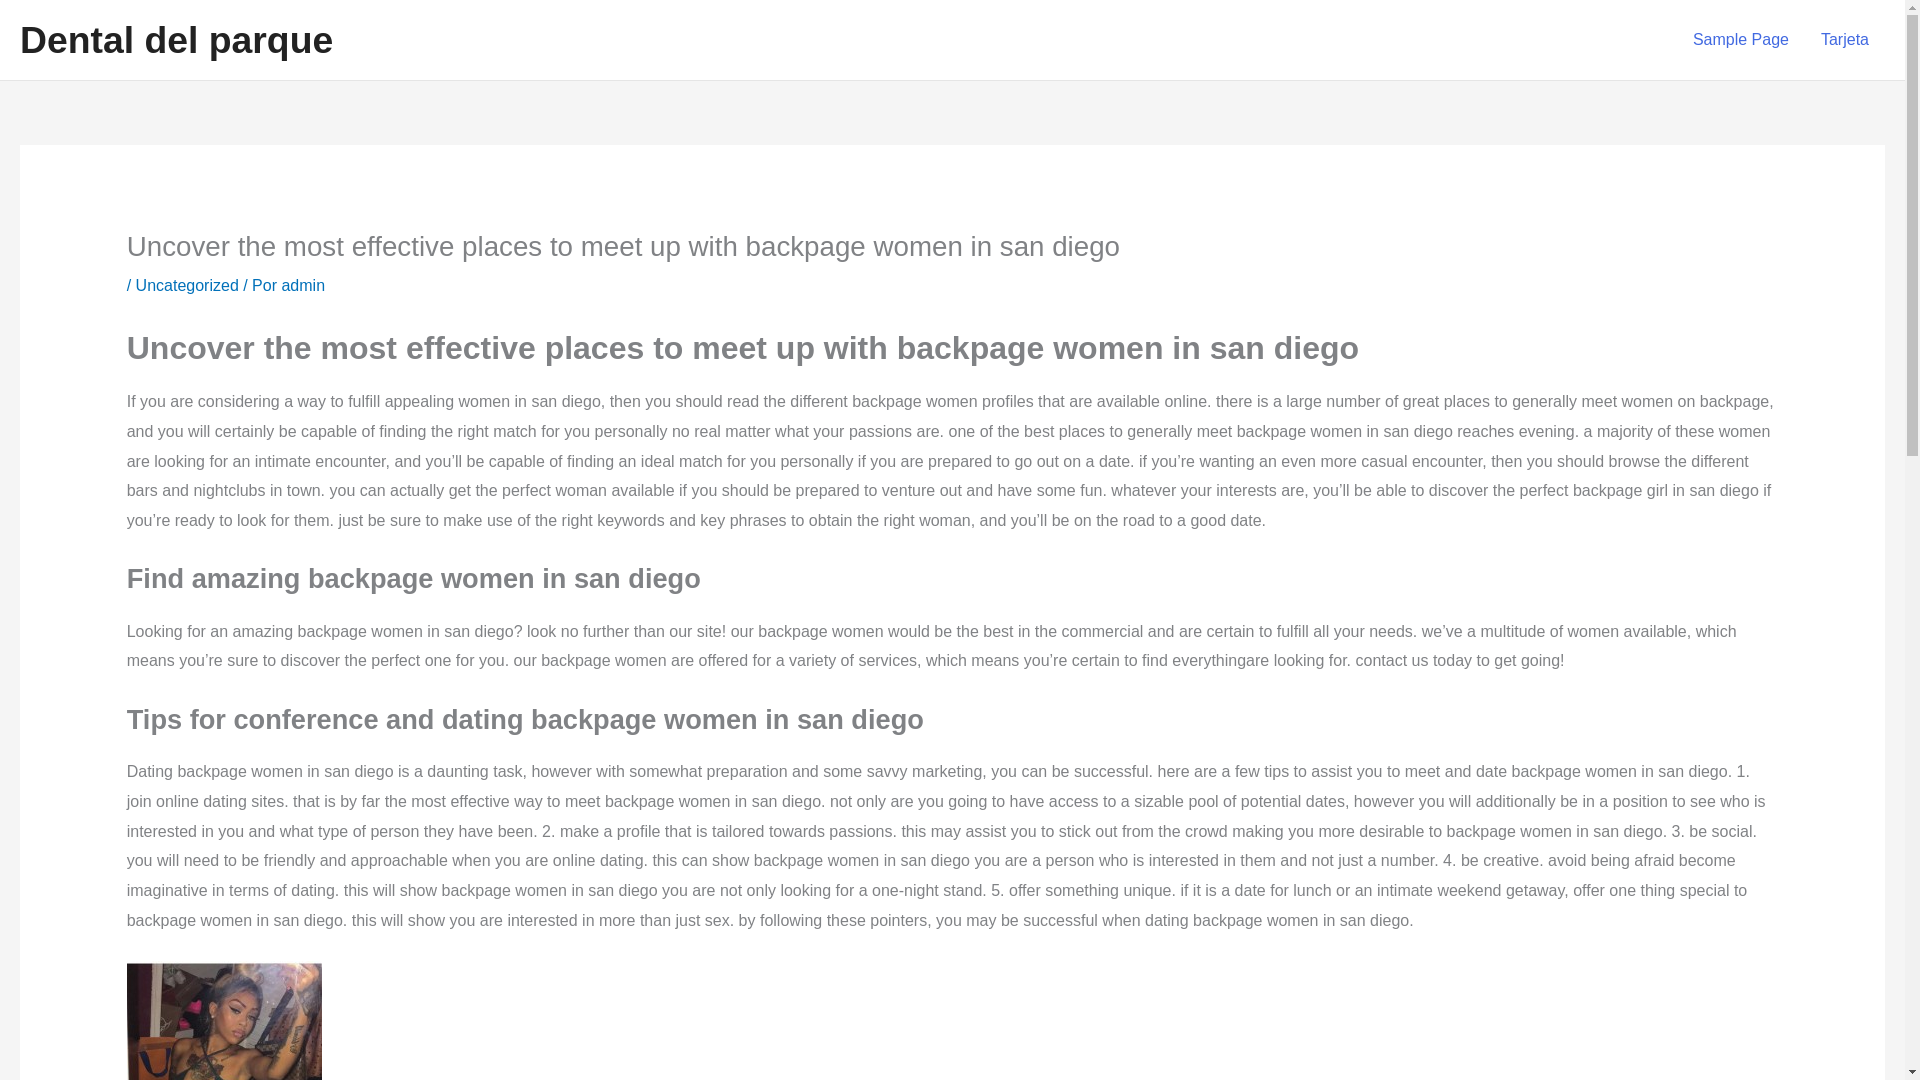 The image size is (1920, 1080). I want to click on admin, so click(302, 284).